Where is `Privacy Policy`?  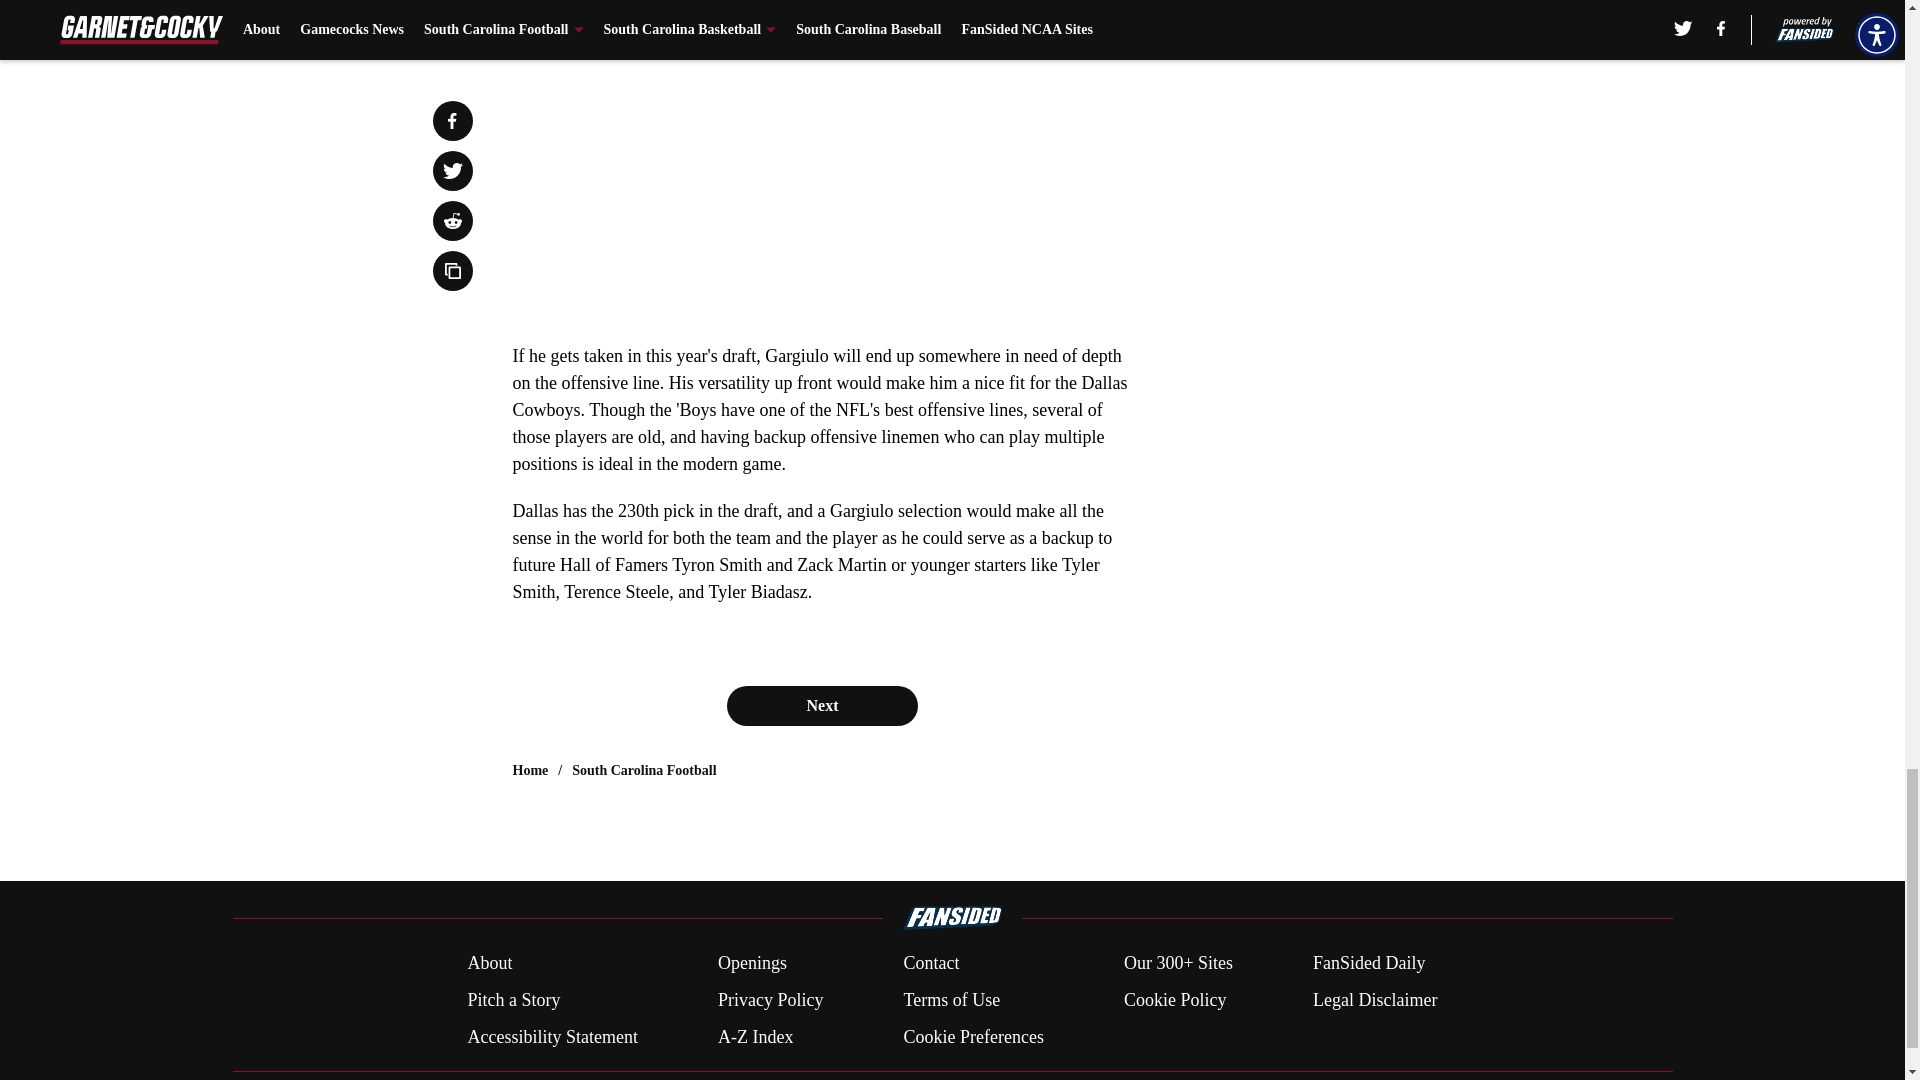 Privacy Policy is located at coordinates (770, 1000).